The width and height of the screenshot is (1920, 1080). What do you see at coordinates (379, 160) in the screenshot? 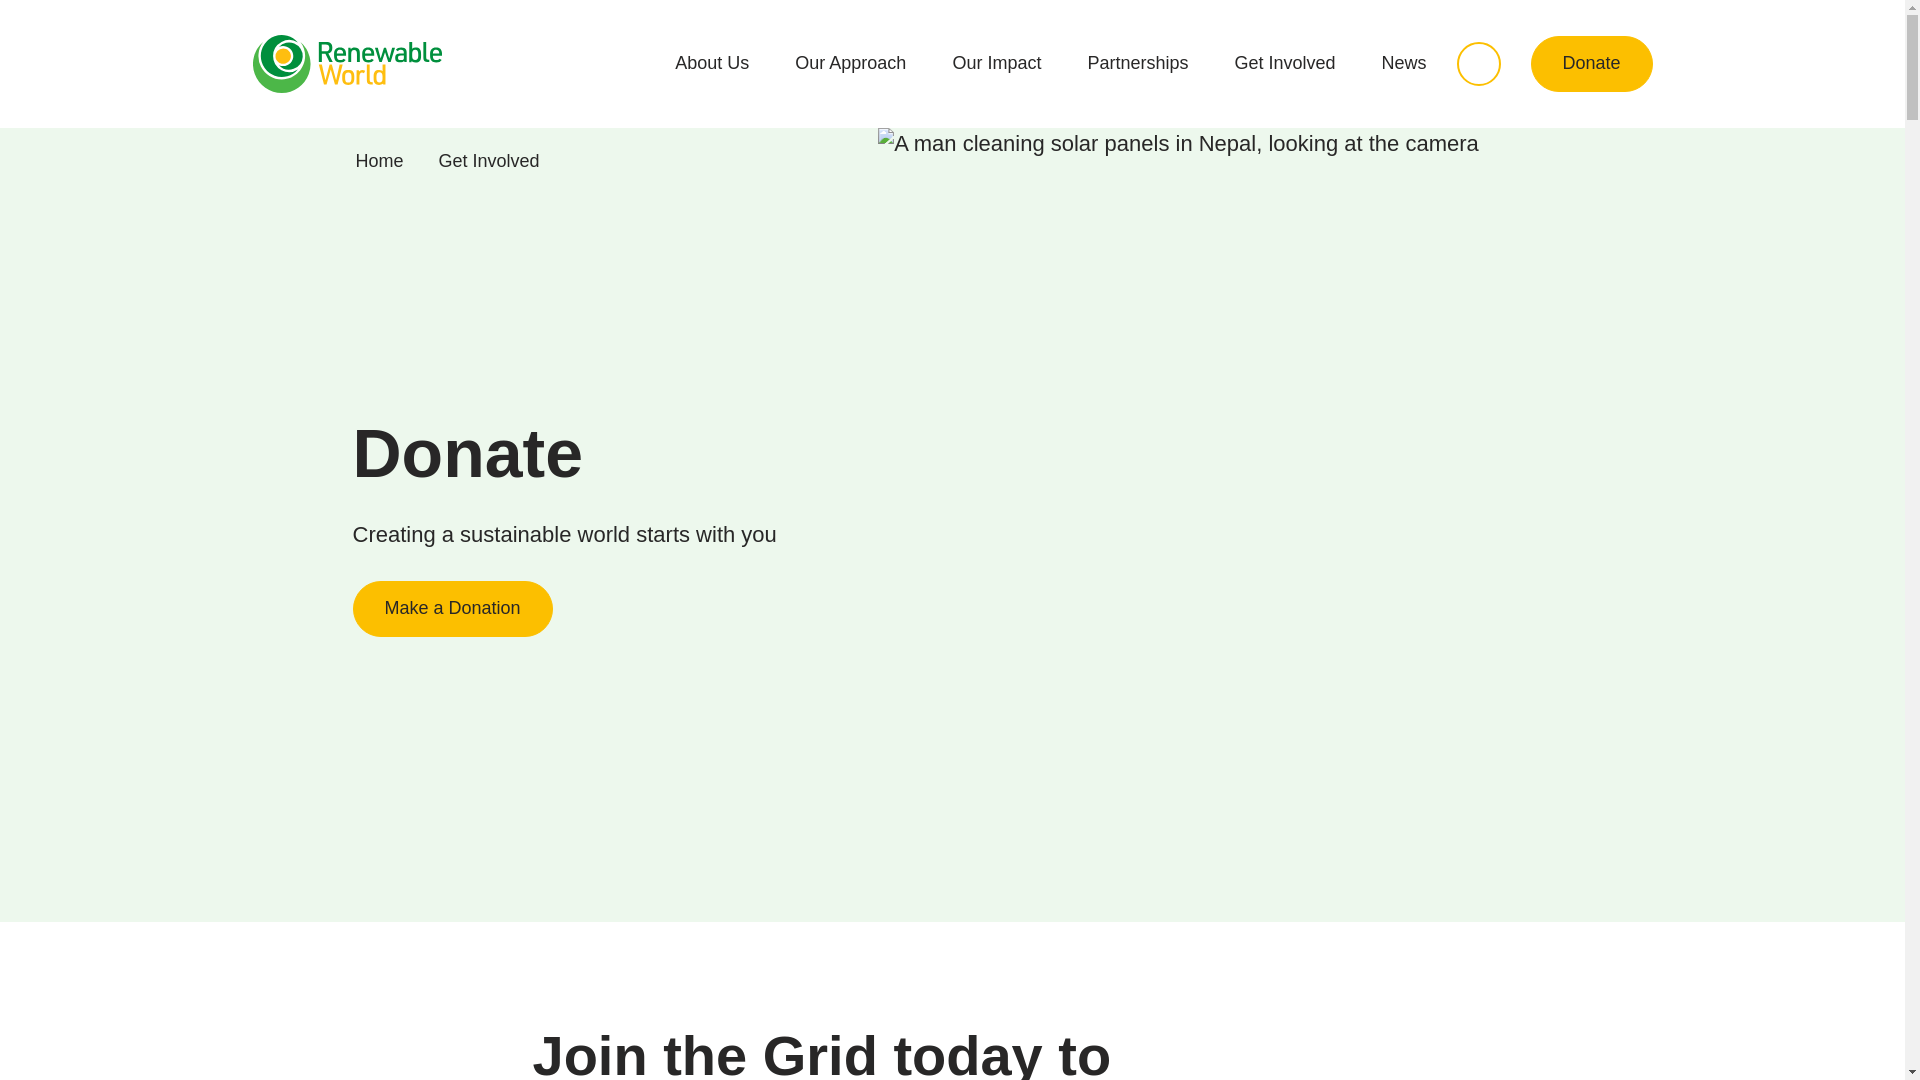
I see `Home` at bounding box center [379, 160].